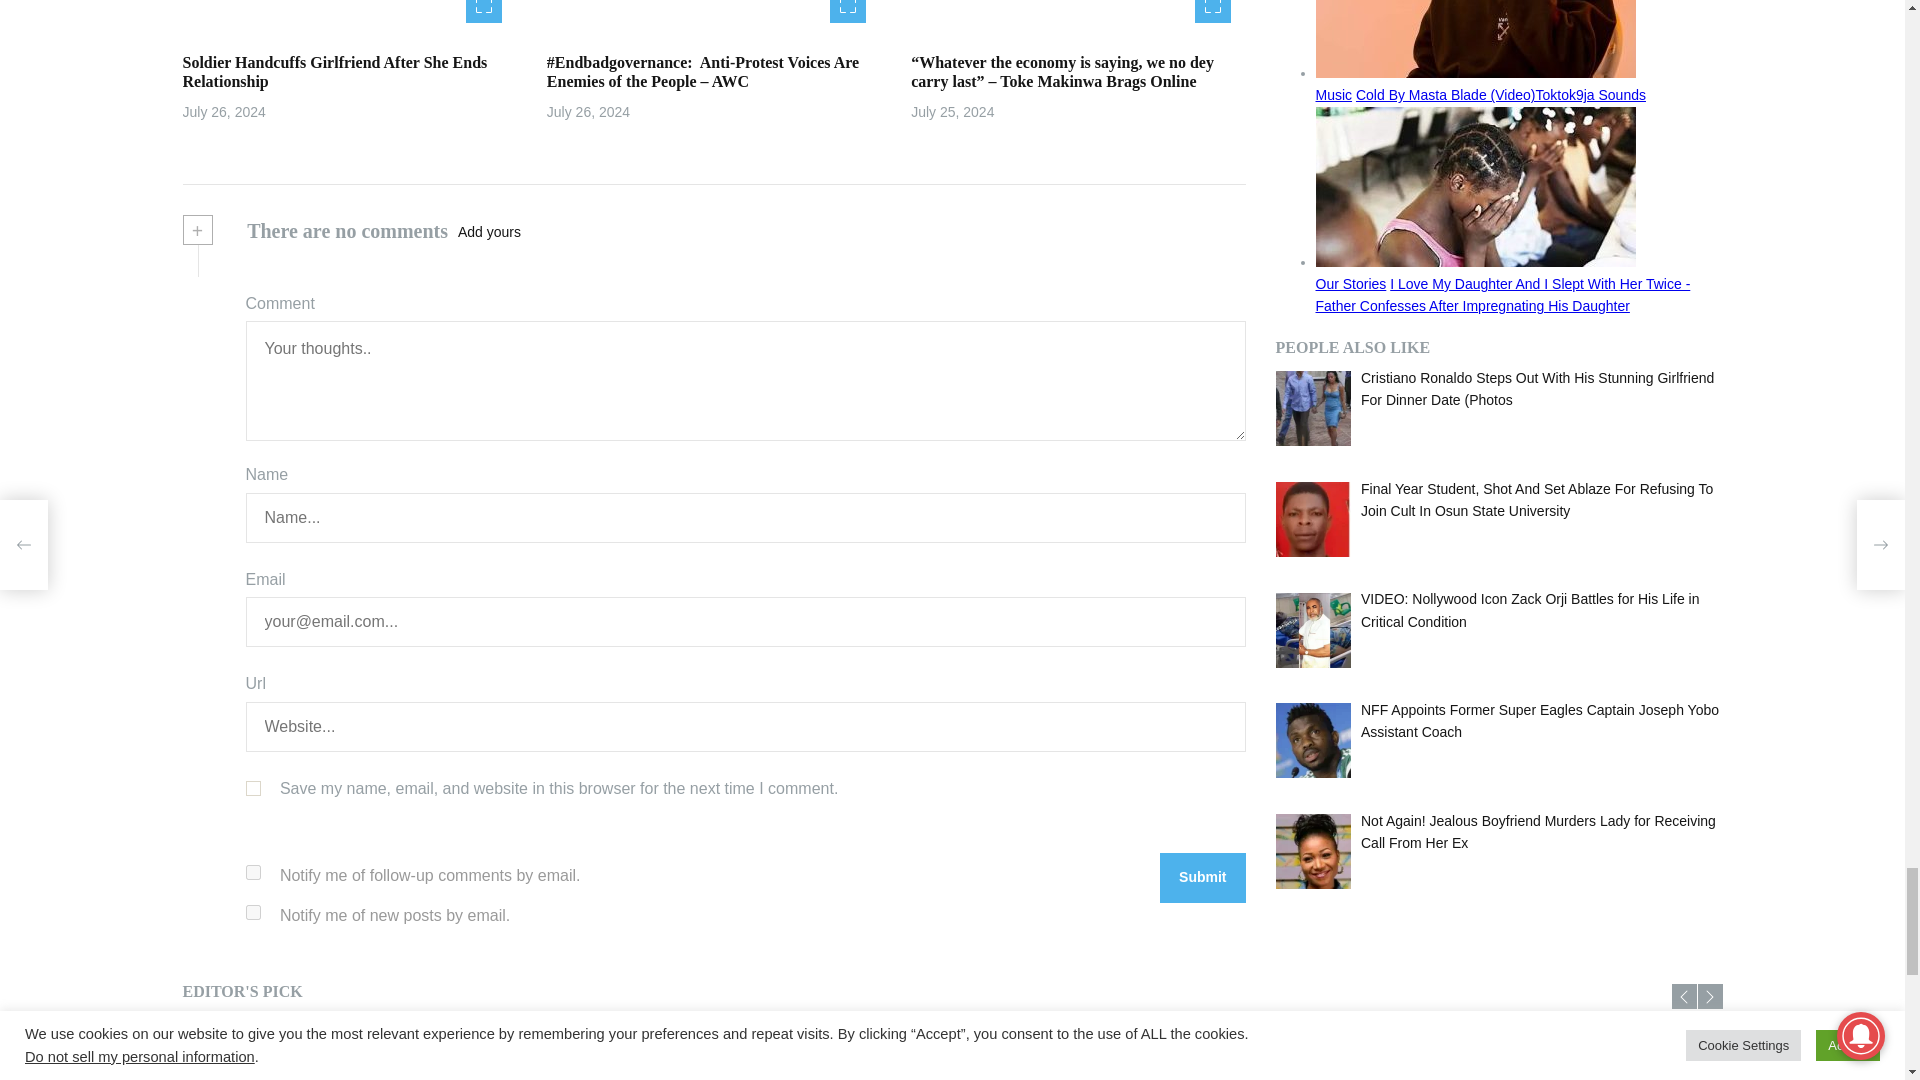 The image size is (1920, 1080). I want to click on subscribe, so click(253, 872).